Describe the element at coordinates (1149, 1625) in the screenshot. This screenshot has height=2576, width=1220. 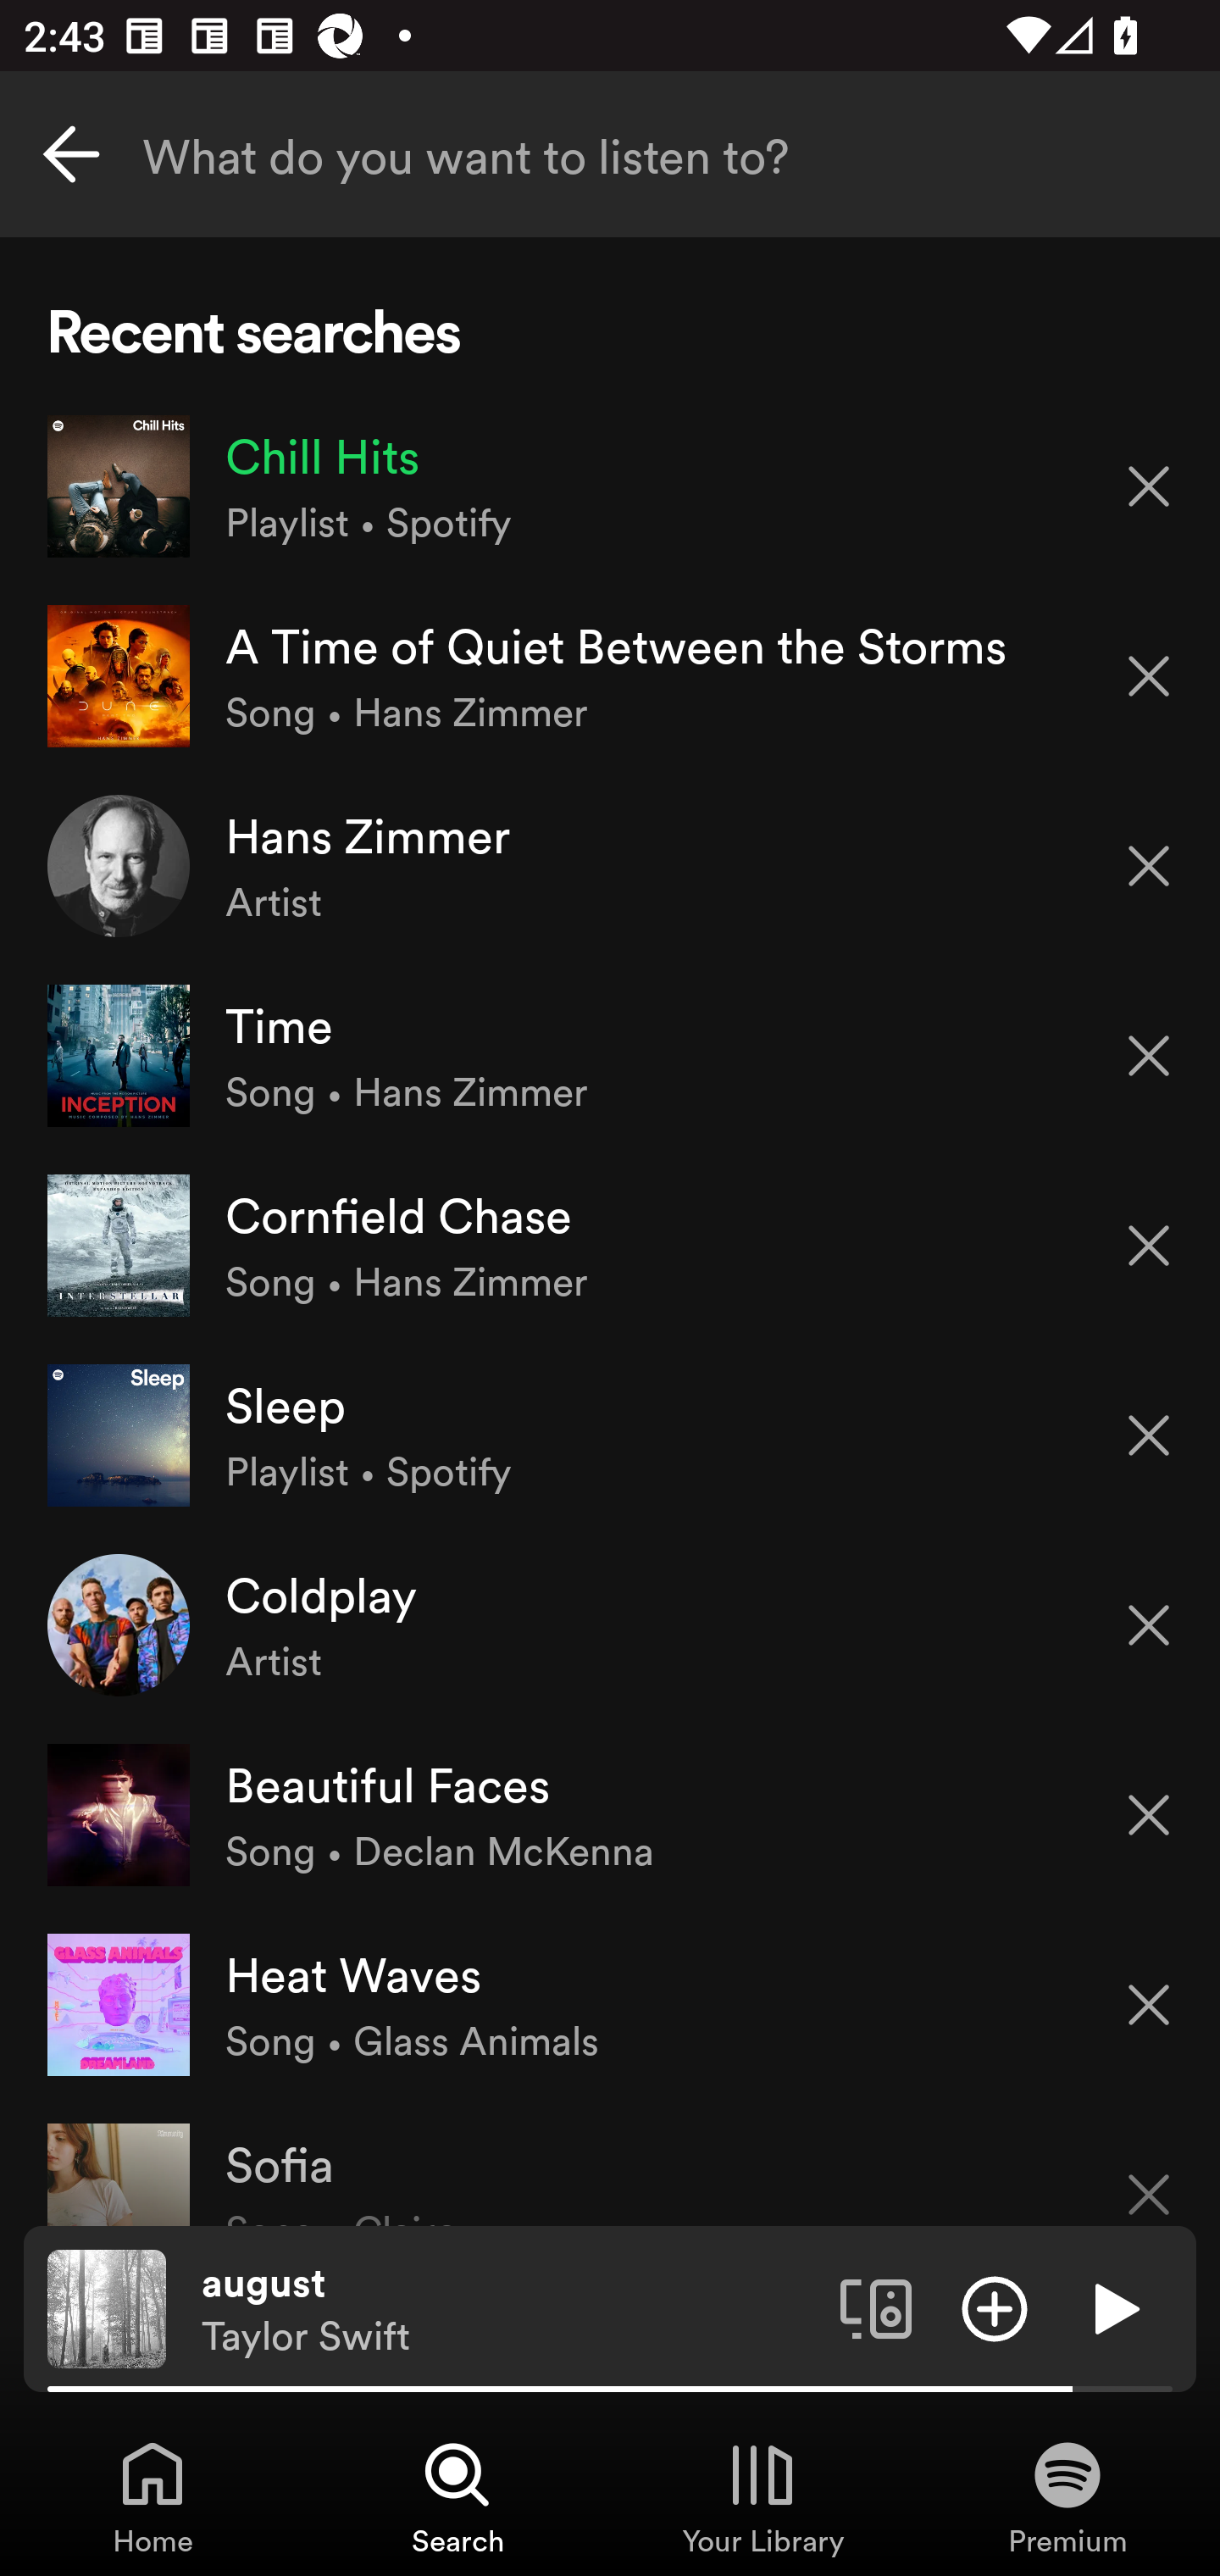
I see `Remove` at that location.